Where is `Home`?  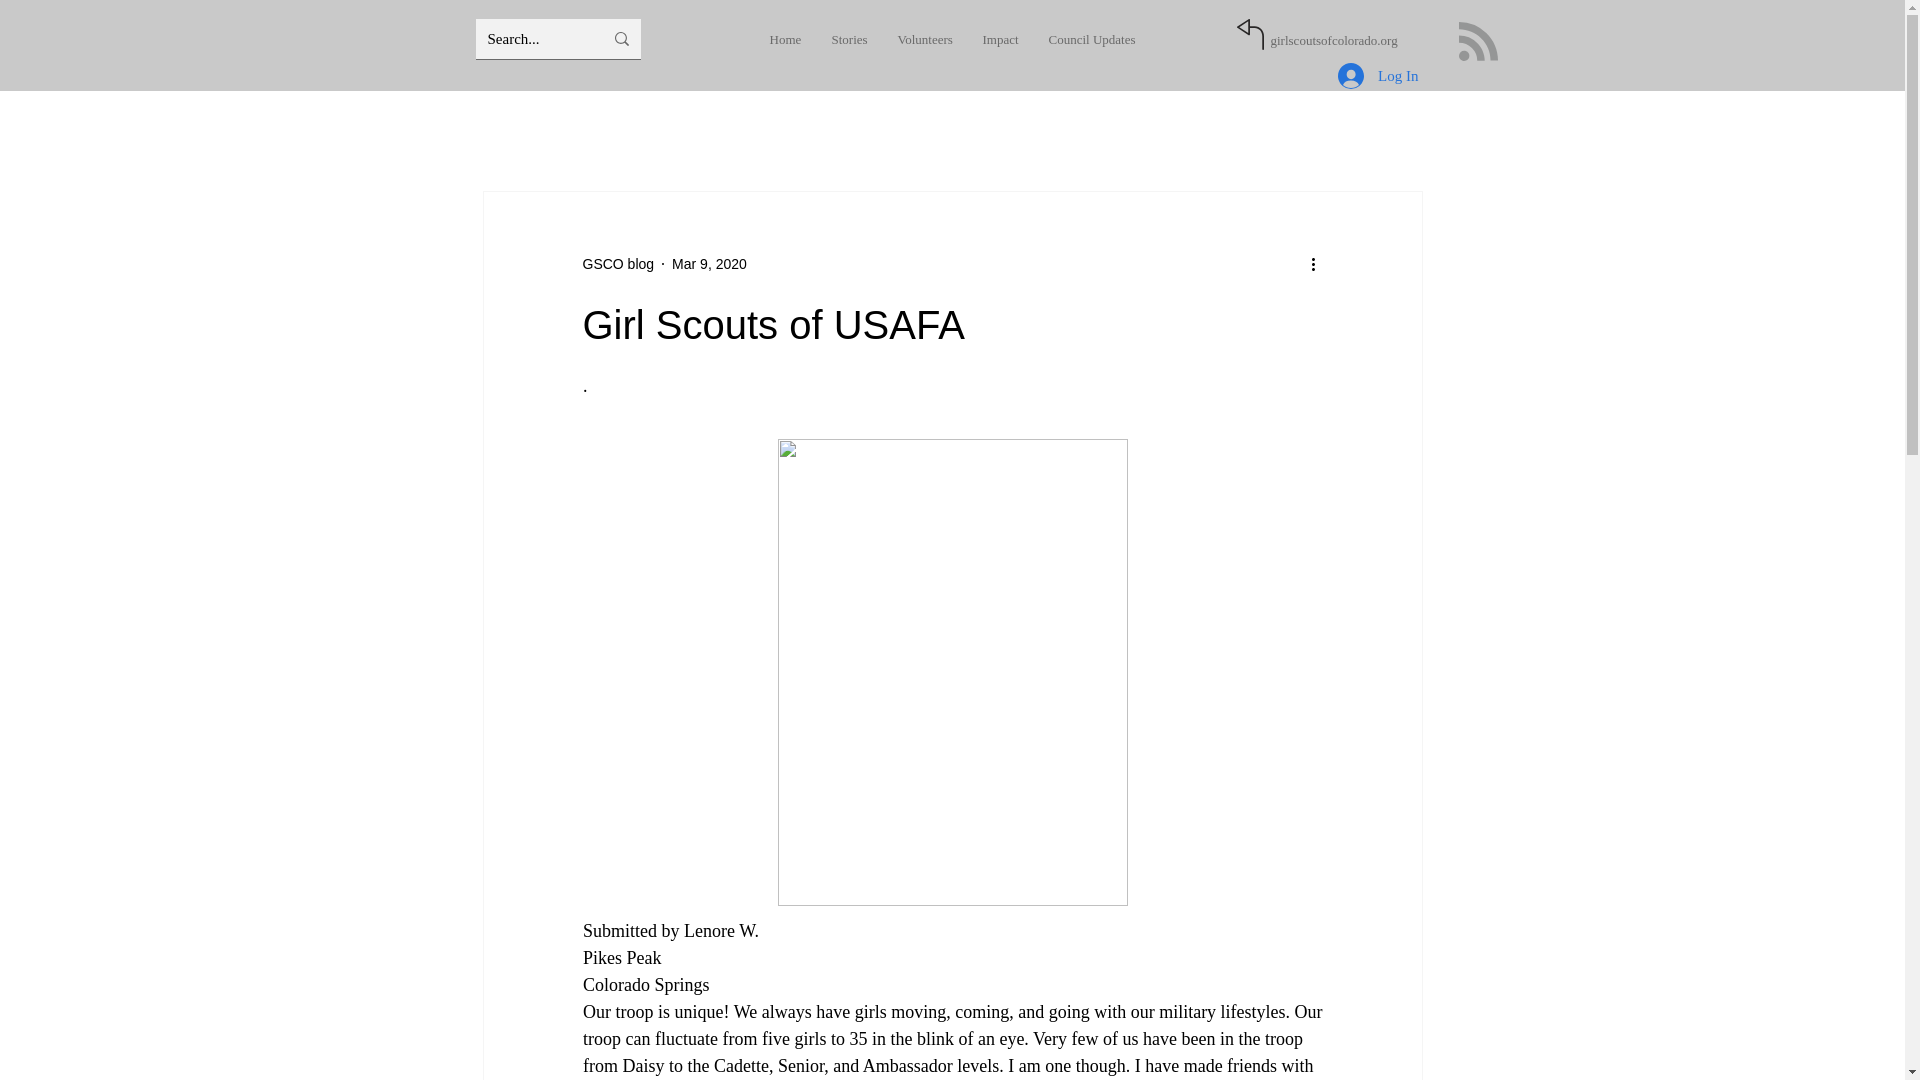
Home is located at coordinates (785, 39).